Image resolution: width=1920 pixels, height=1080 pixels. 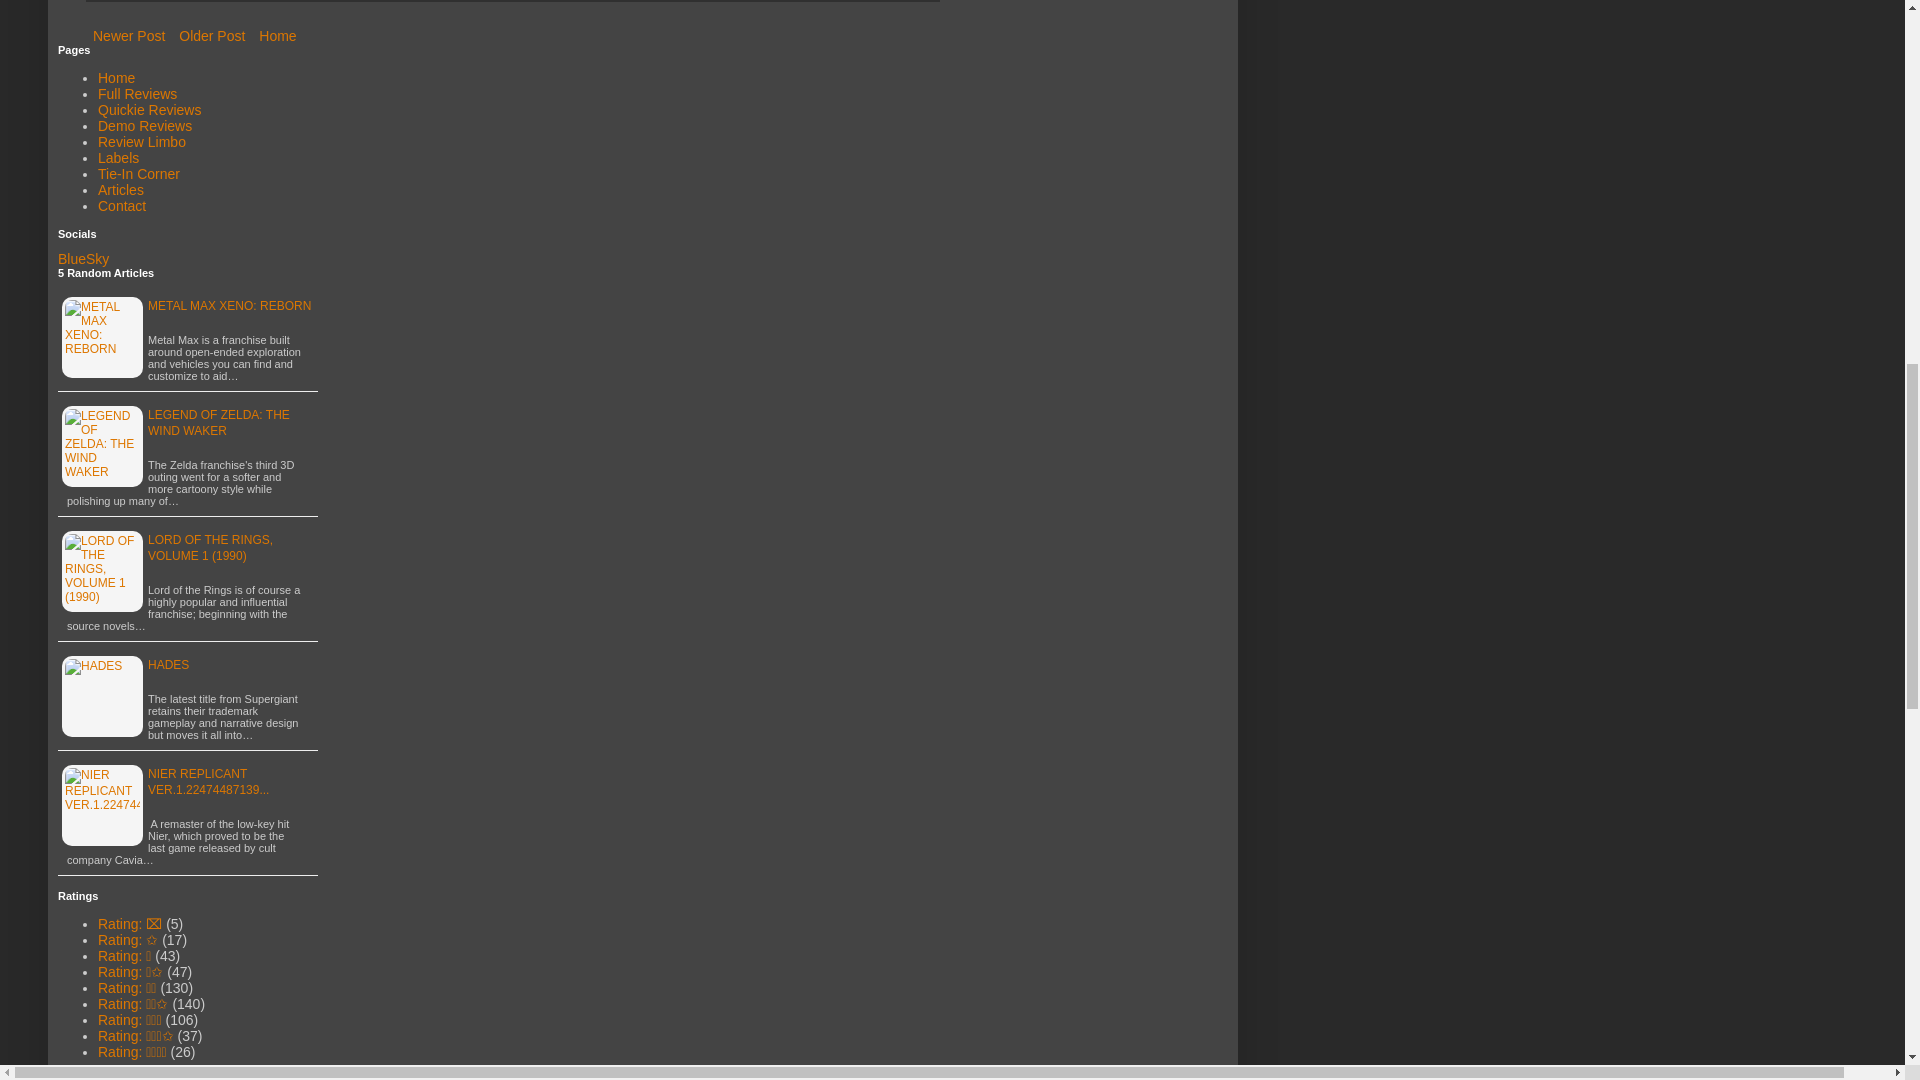 I want to click on Newer Post, so click(x=129, y=35).